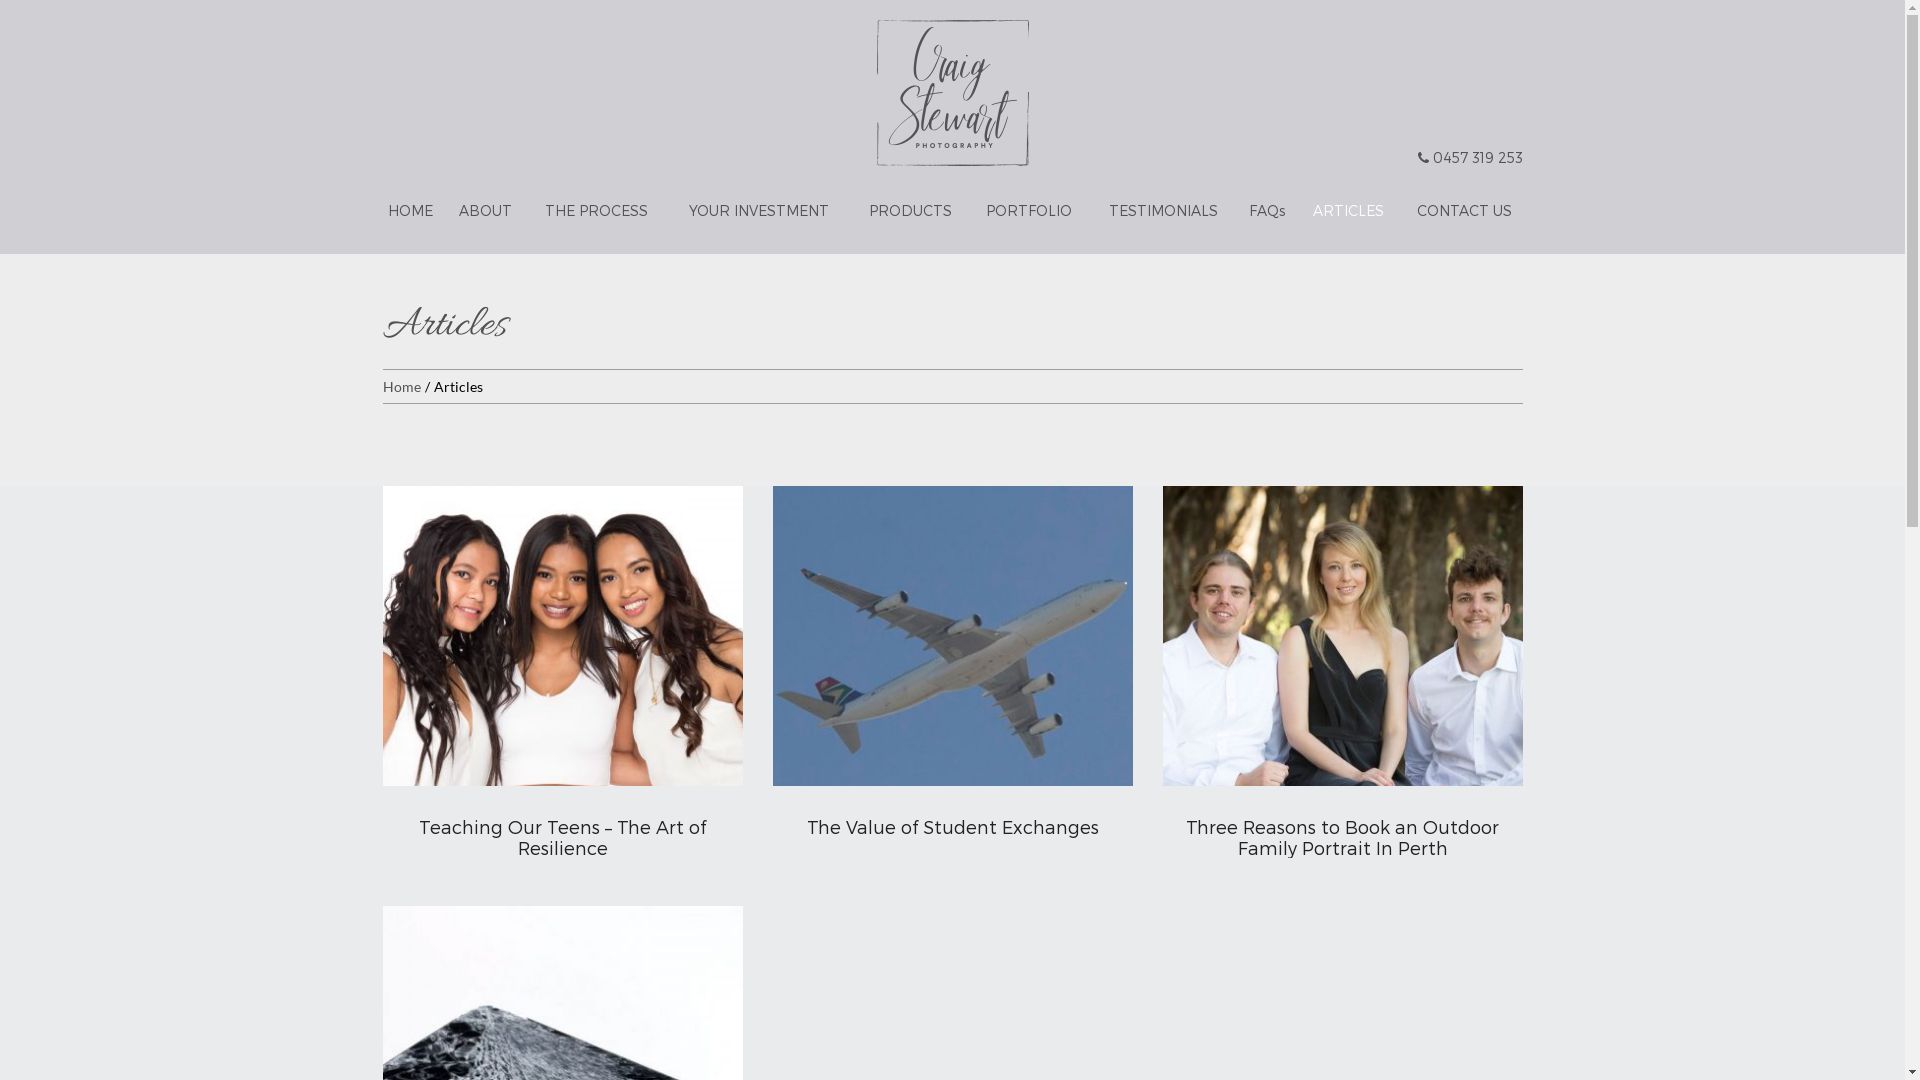 The height and width of the screenshot is (1080, 1920). I want to click on THE PROCESS, so click(596, 211).